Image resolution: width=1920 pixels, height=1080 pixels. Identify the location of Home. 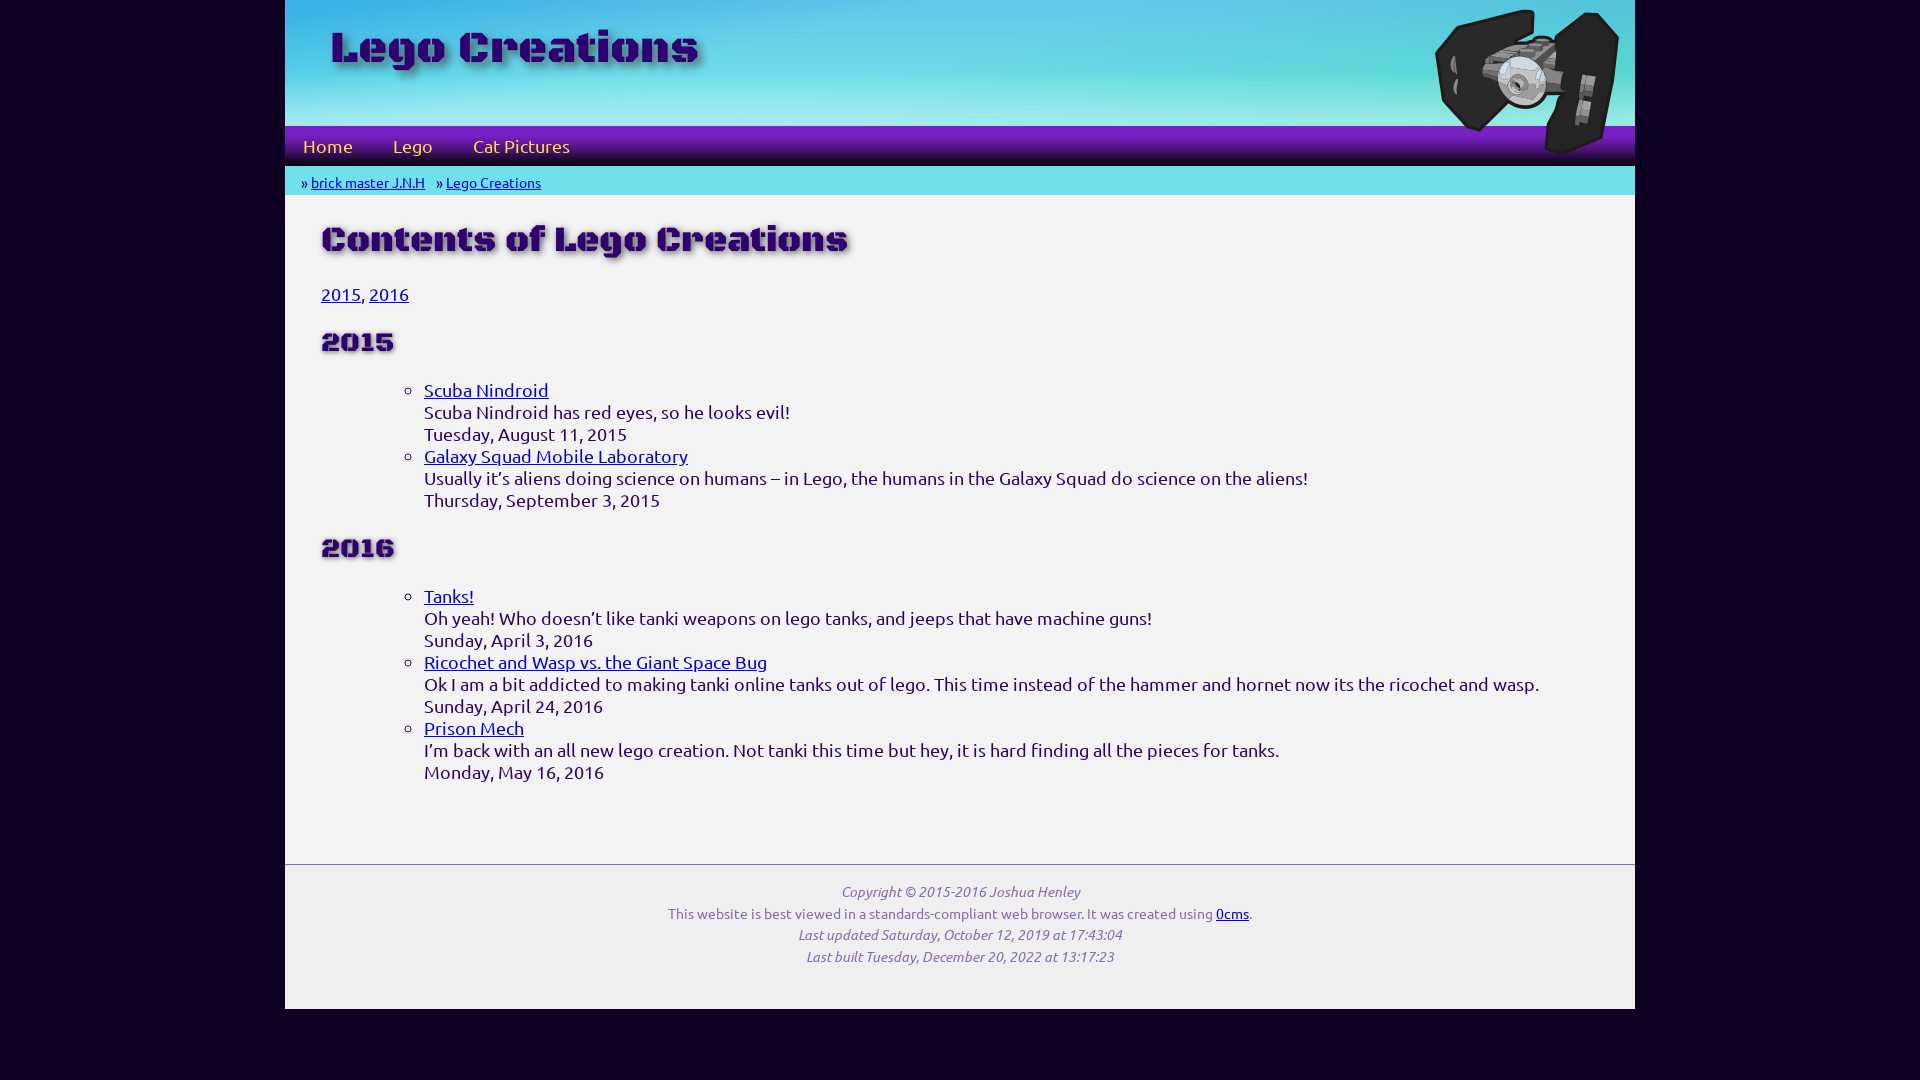
(328, 146).